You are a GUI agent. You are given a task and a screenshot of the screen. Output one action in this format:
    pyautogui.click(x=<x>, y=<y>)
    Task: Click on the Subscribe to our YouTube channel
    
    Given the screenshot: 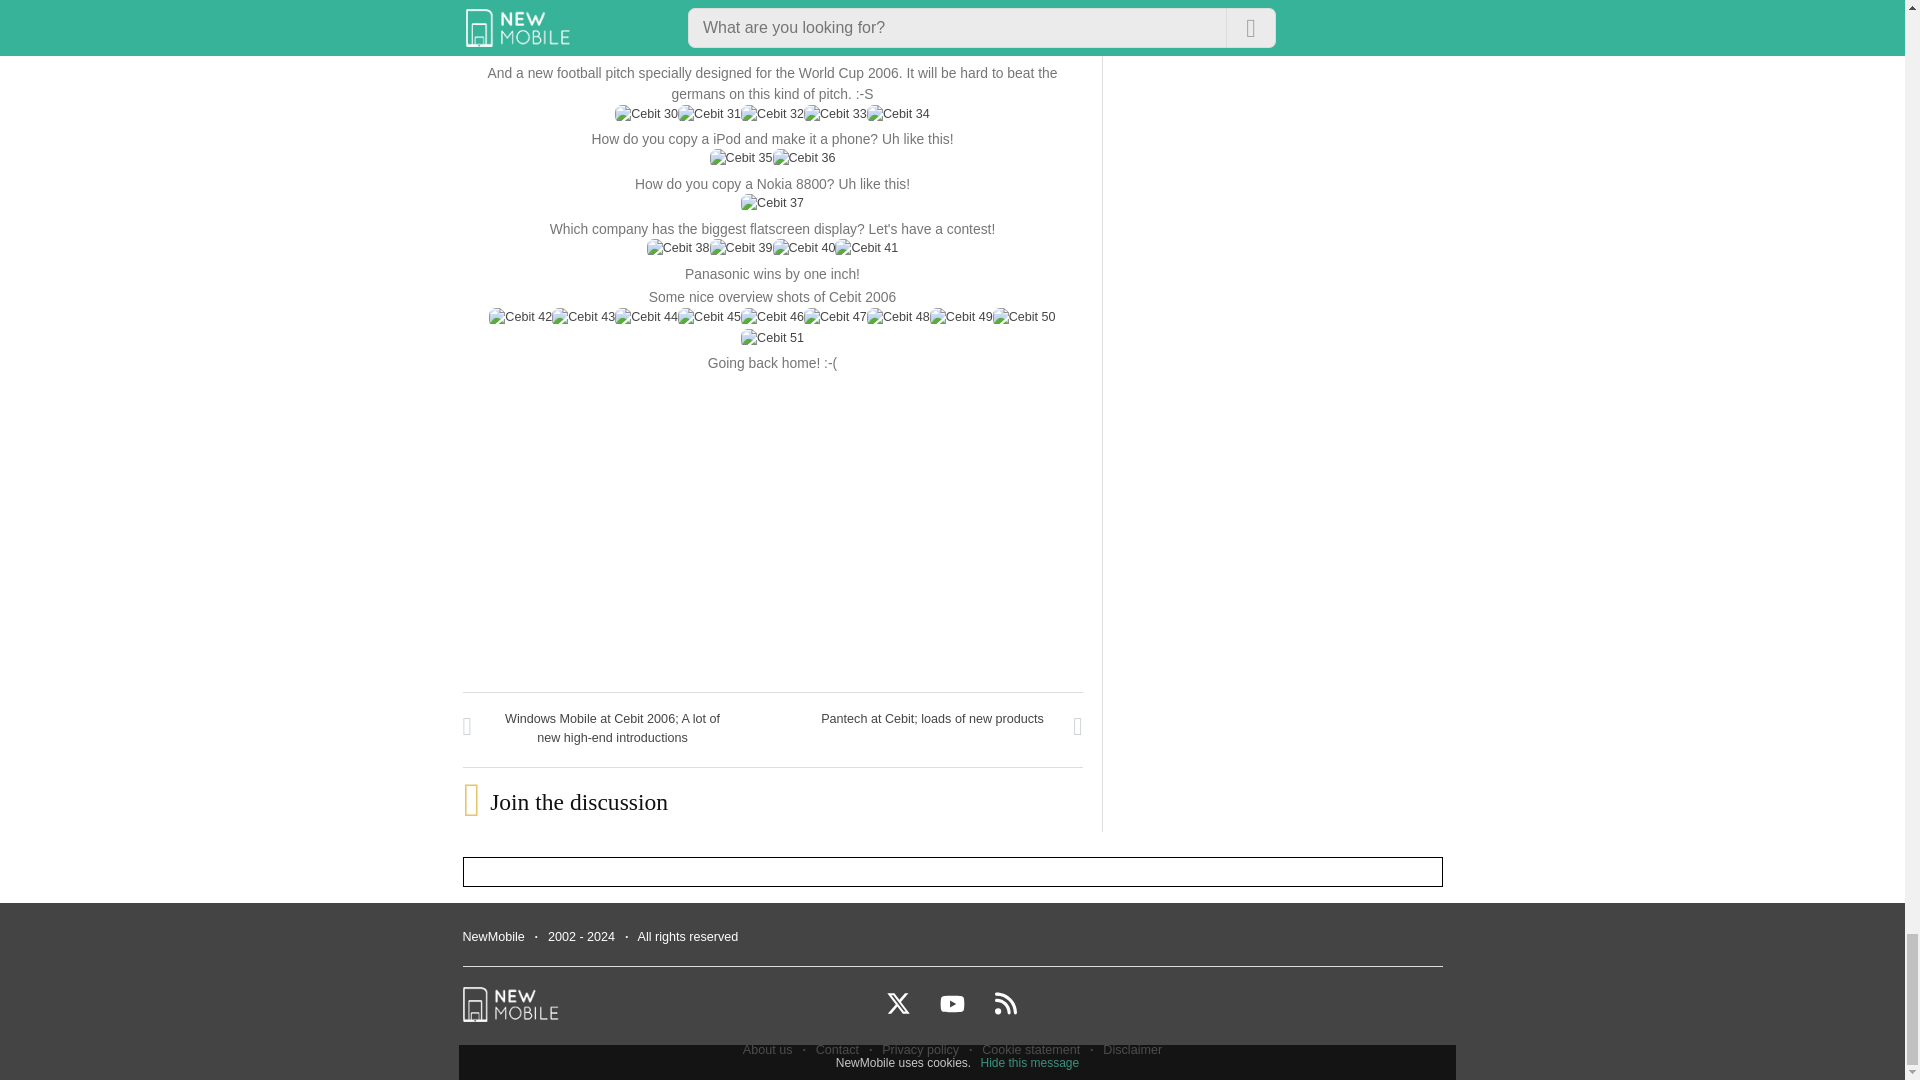 What is the action you would take?
    pyautogui.click(x=965, y=1012)
    